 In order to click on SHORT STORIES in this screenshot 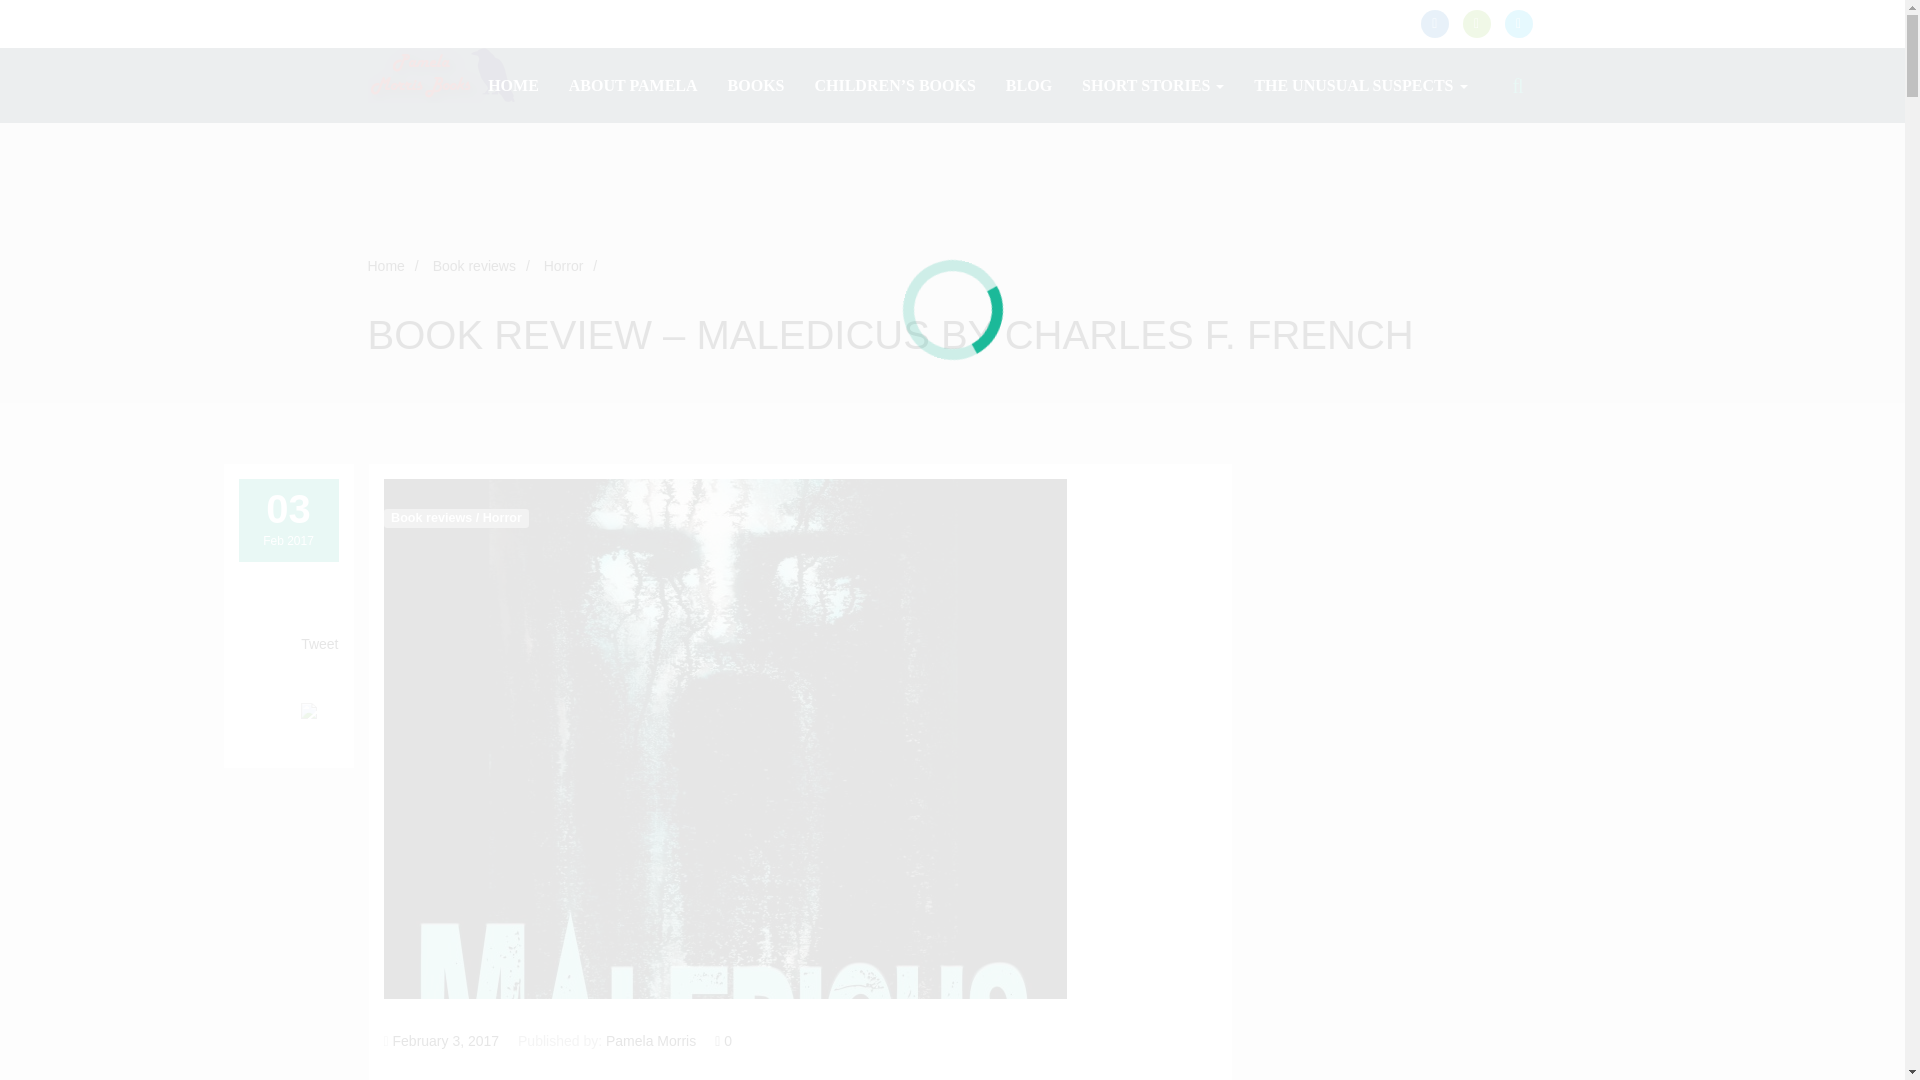, I will do `click(1152, 85)`.